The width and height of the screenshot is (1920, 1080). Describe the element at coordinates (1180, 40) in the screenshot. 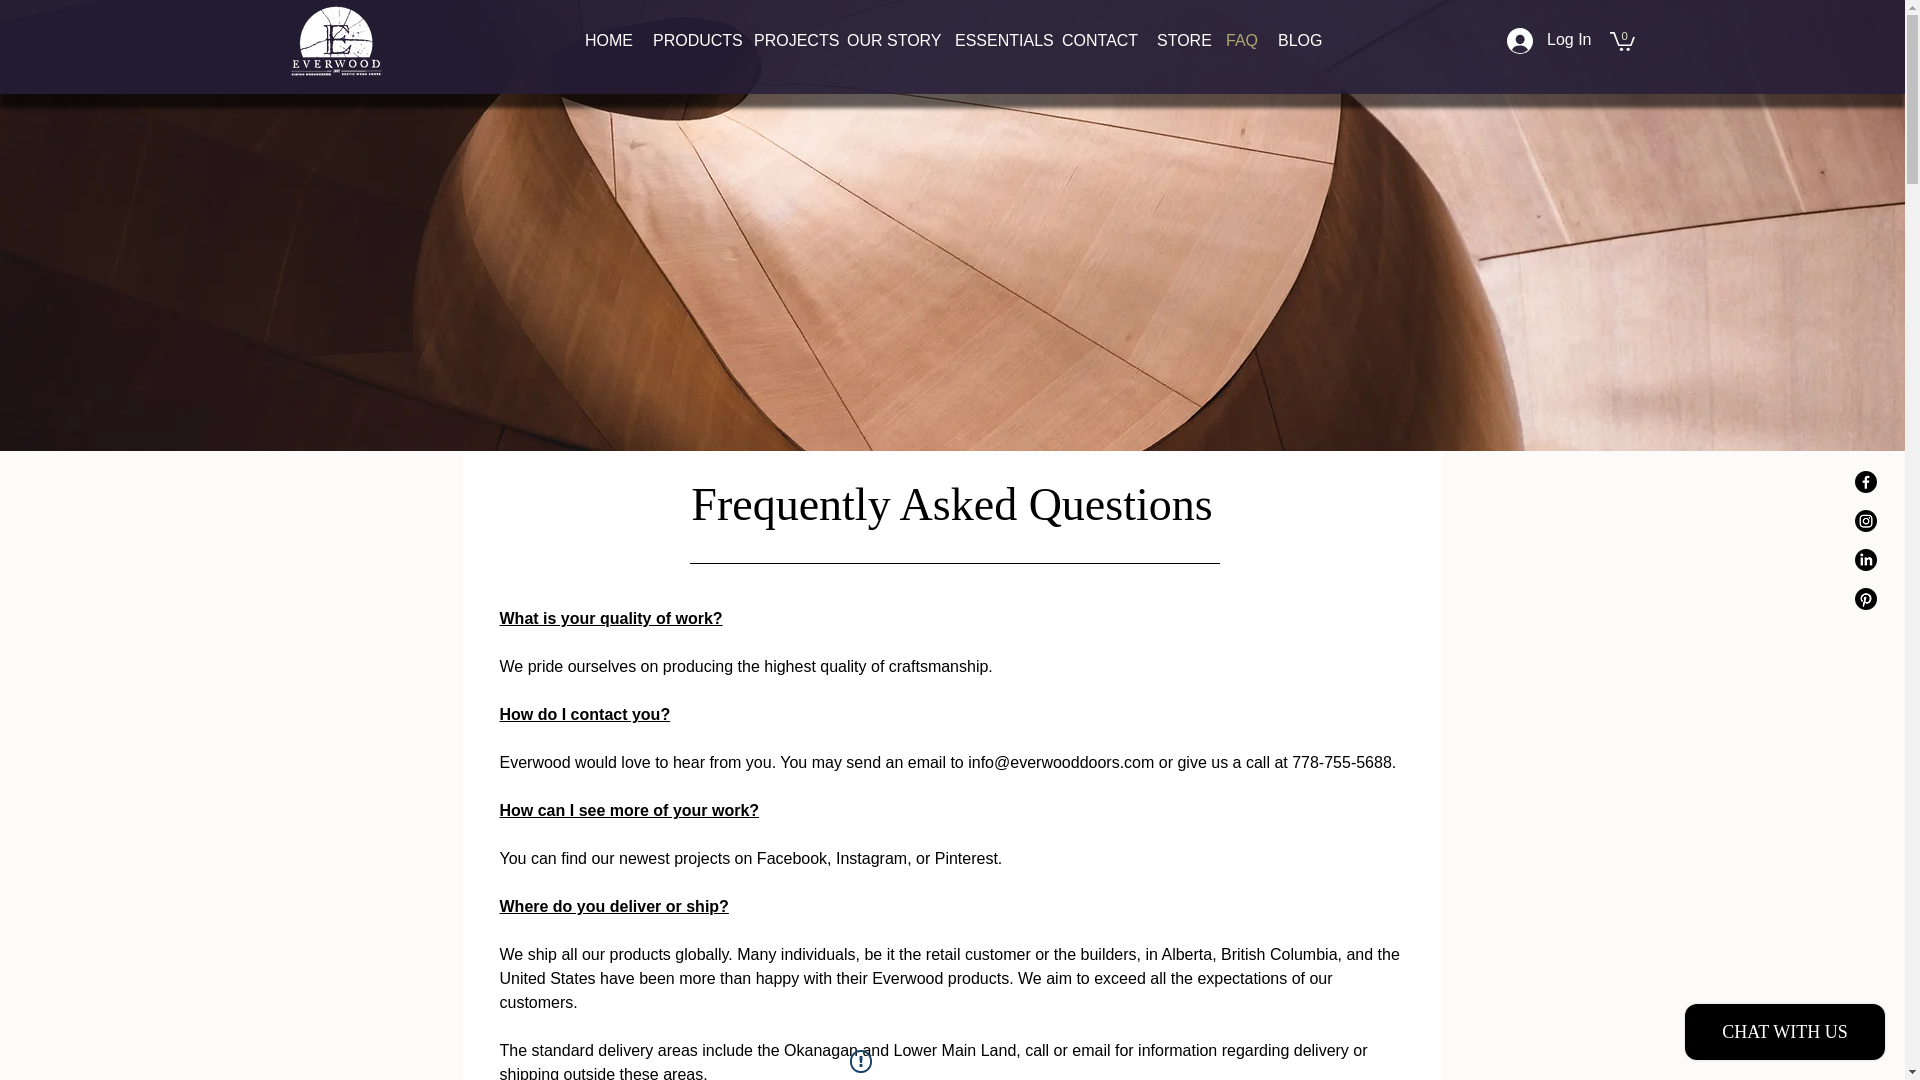

I see `STORE` at that location.